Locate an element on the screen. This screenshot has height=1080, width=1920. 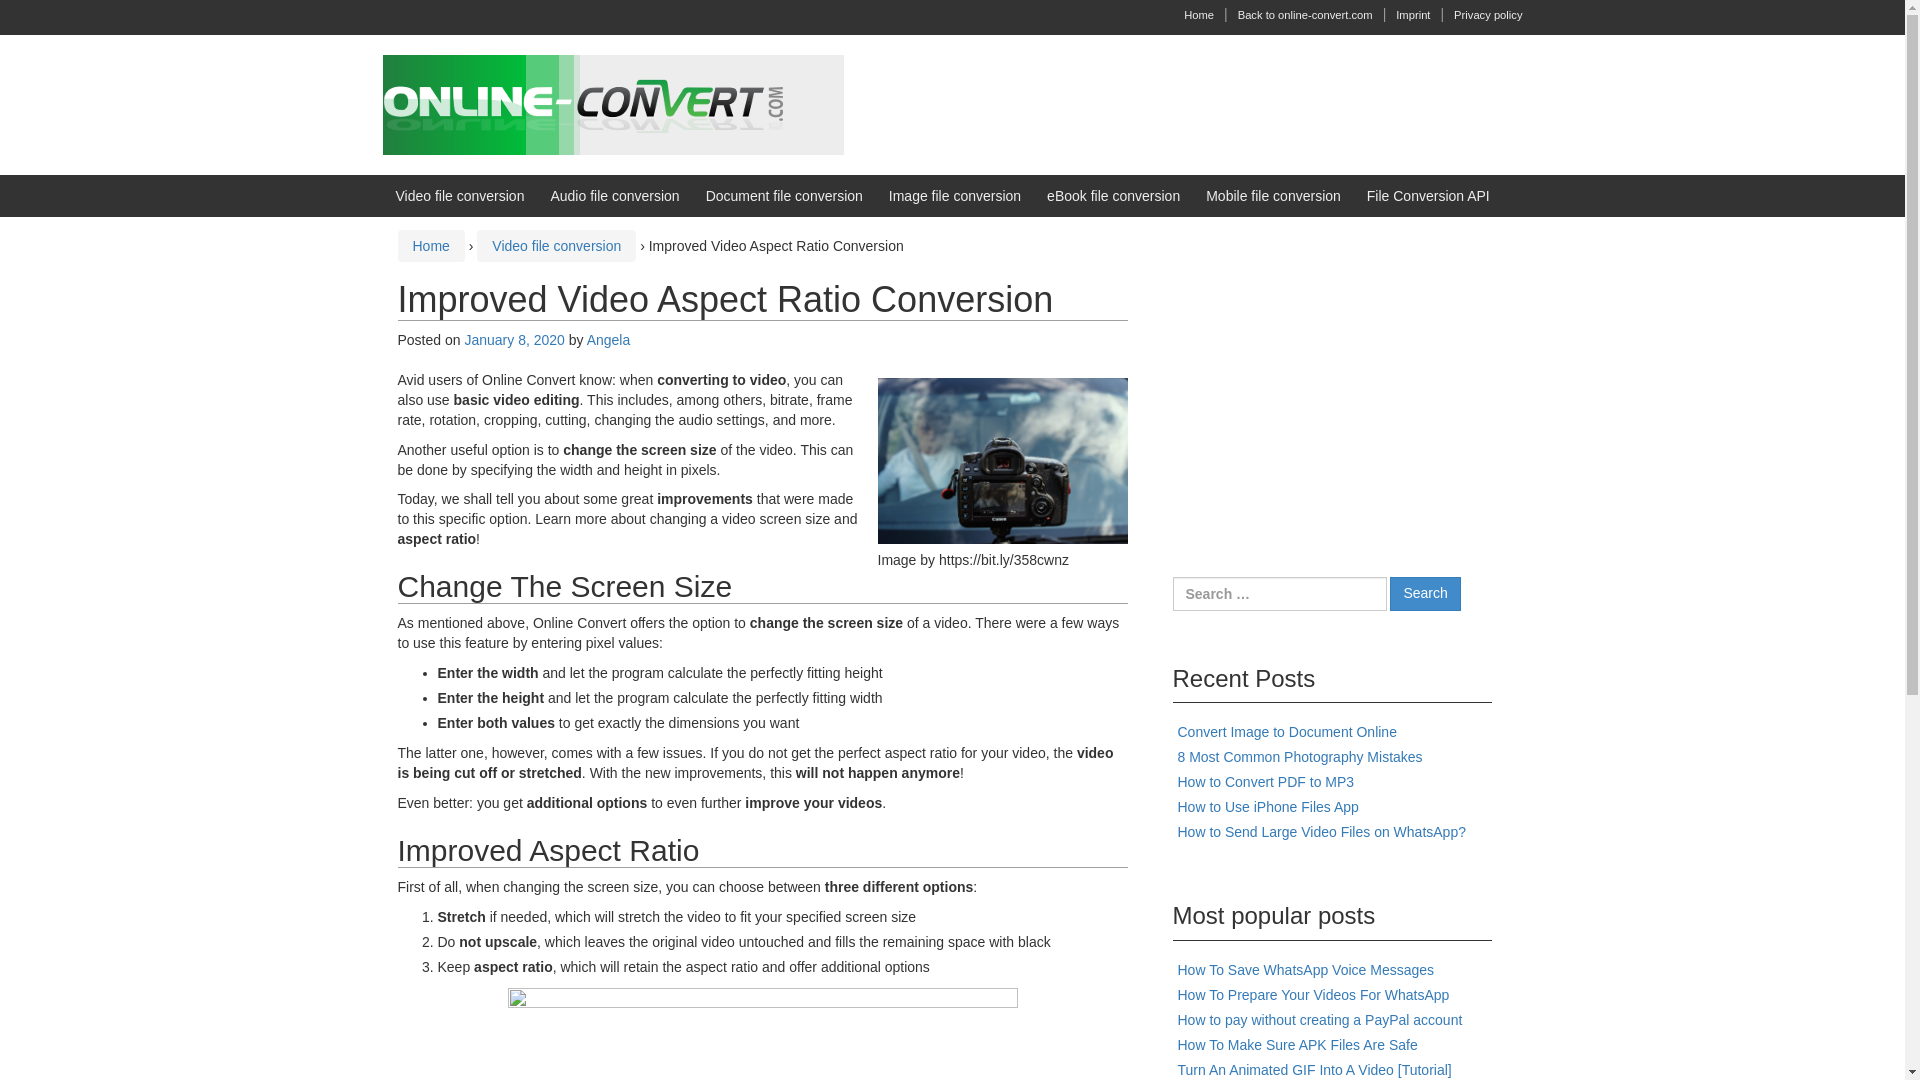
Angela is located at coordinates (609, 339).